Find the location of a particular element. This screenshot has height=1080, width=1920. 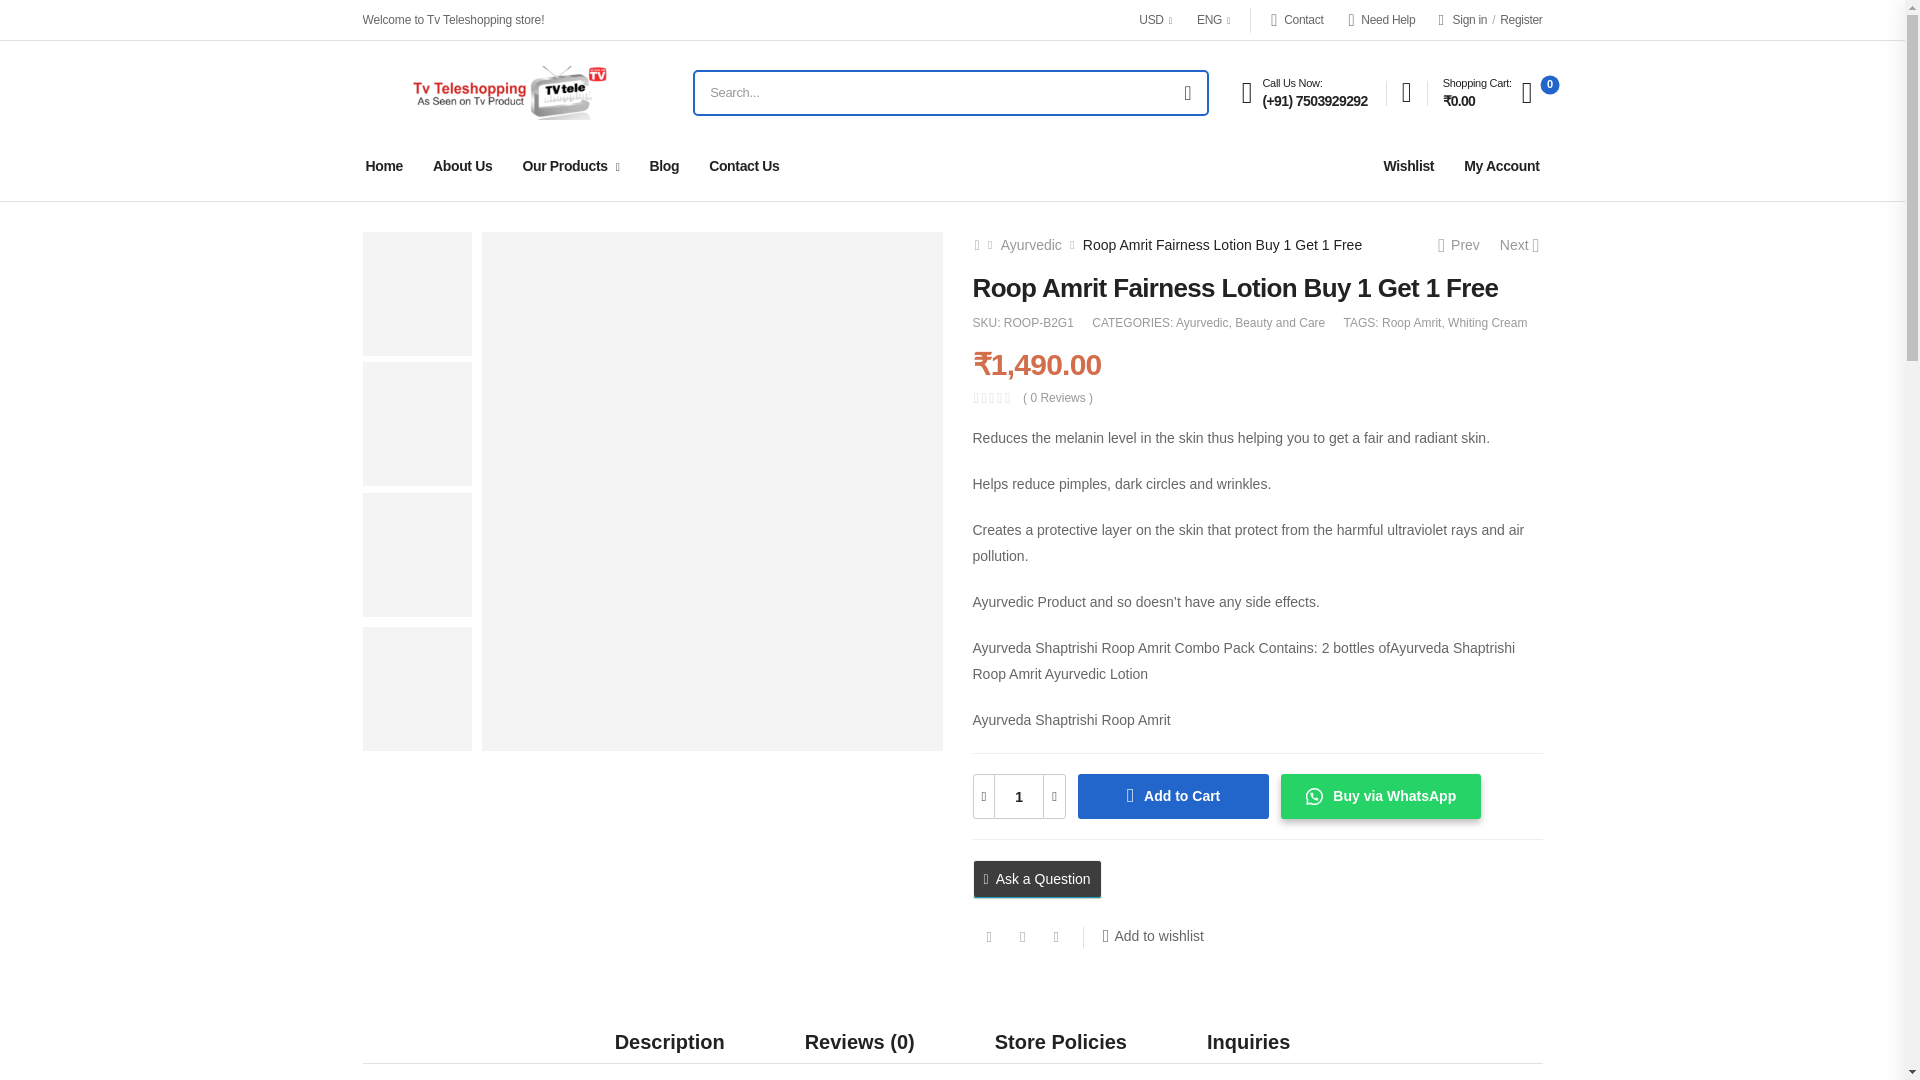

1 is located at coordinates (1018, 796).